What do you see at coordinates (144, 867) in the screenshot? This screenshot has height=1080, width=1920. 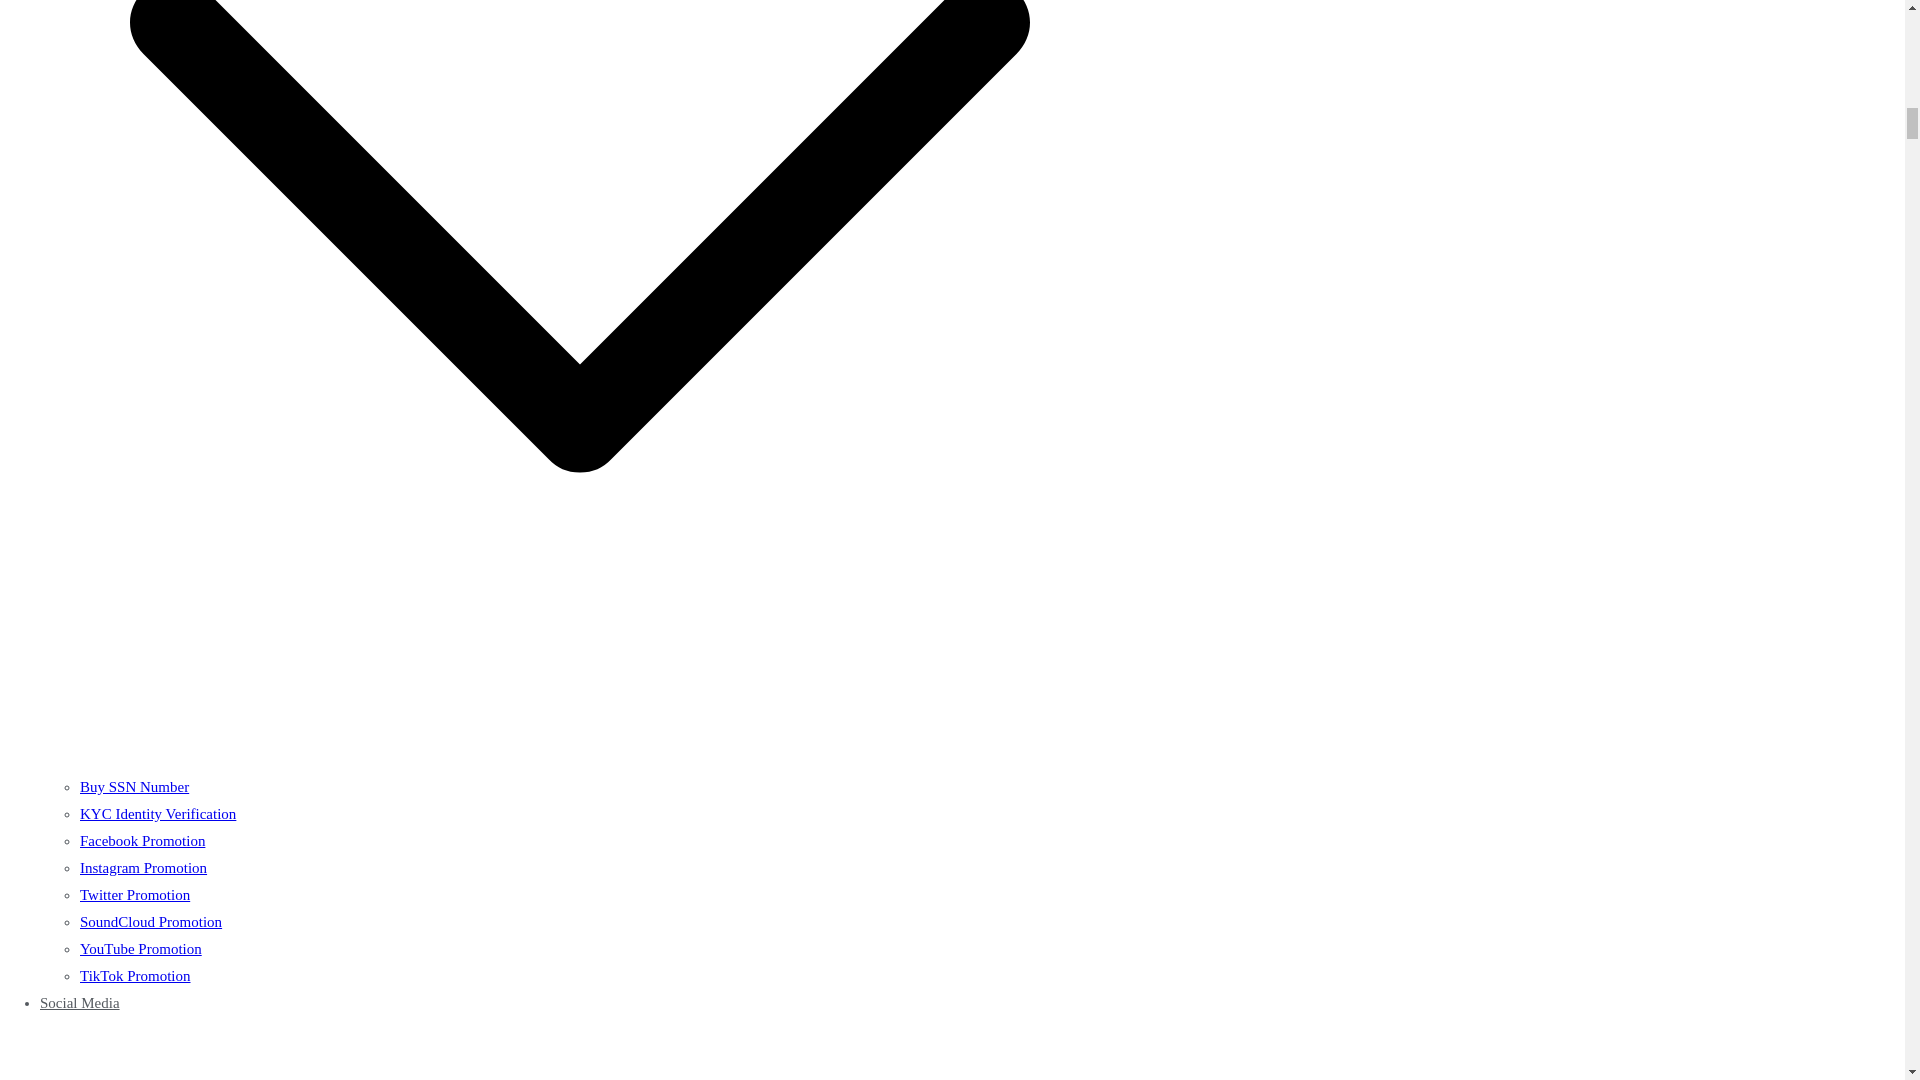 I see `Instagram Promotion` at bounding box center [144, 867].